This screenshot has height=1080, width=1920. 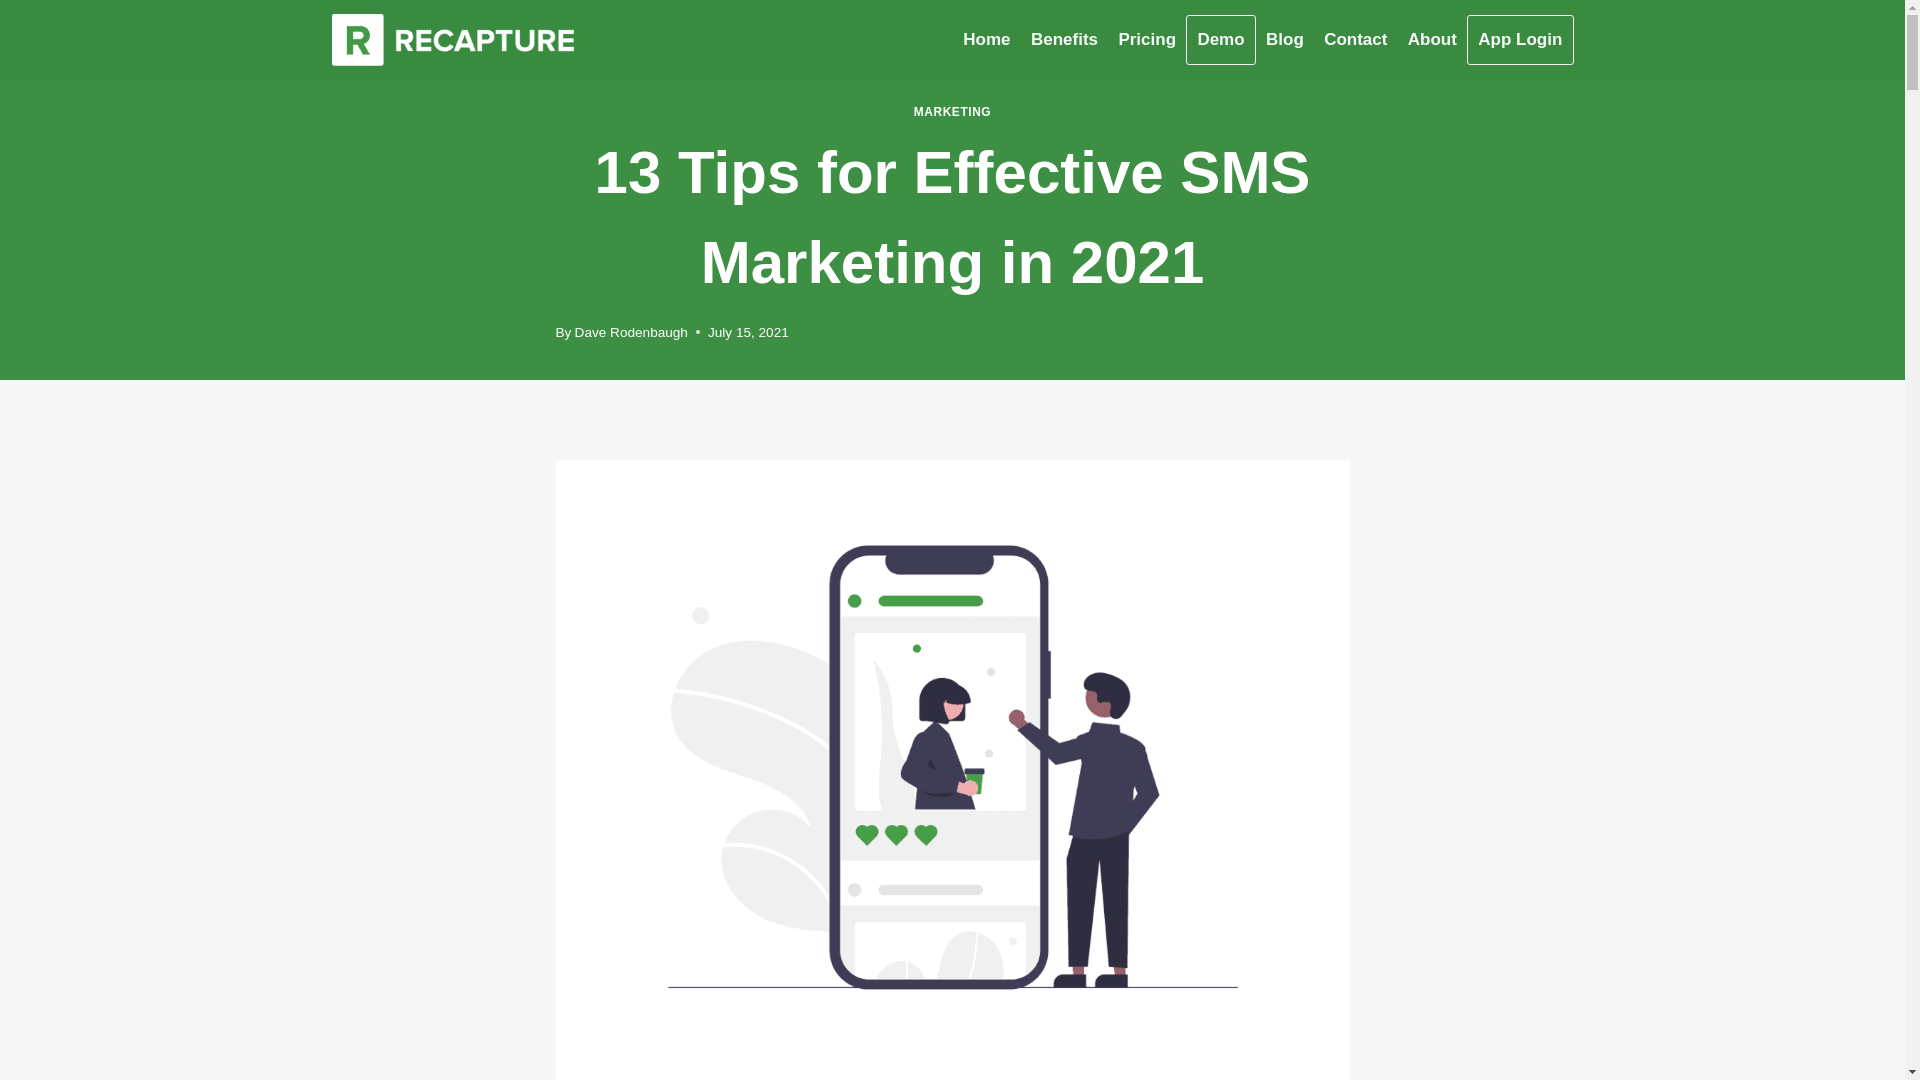 What do you see at coordinates (952, 111) in the screenshot?
I see `MARKETING` at bounding box center [952, 111].